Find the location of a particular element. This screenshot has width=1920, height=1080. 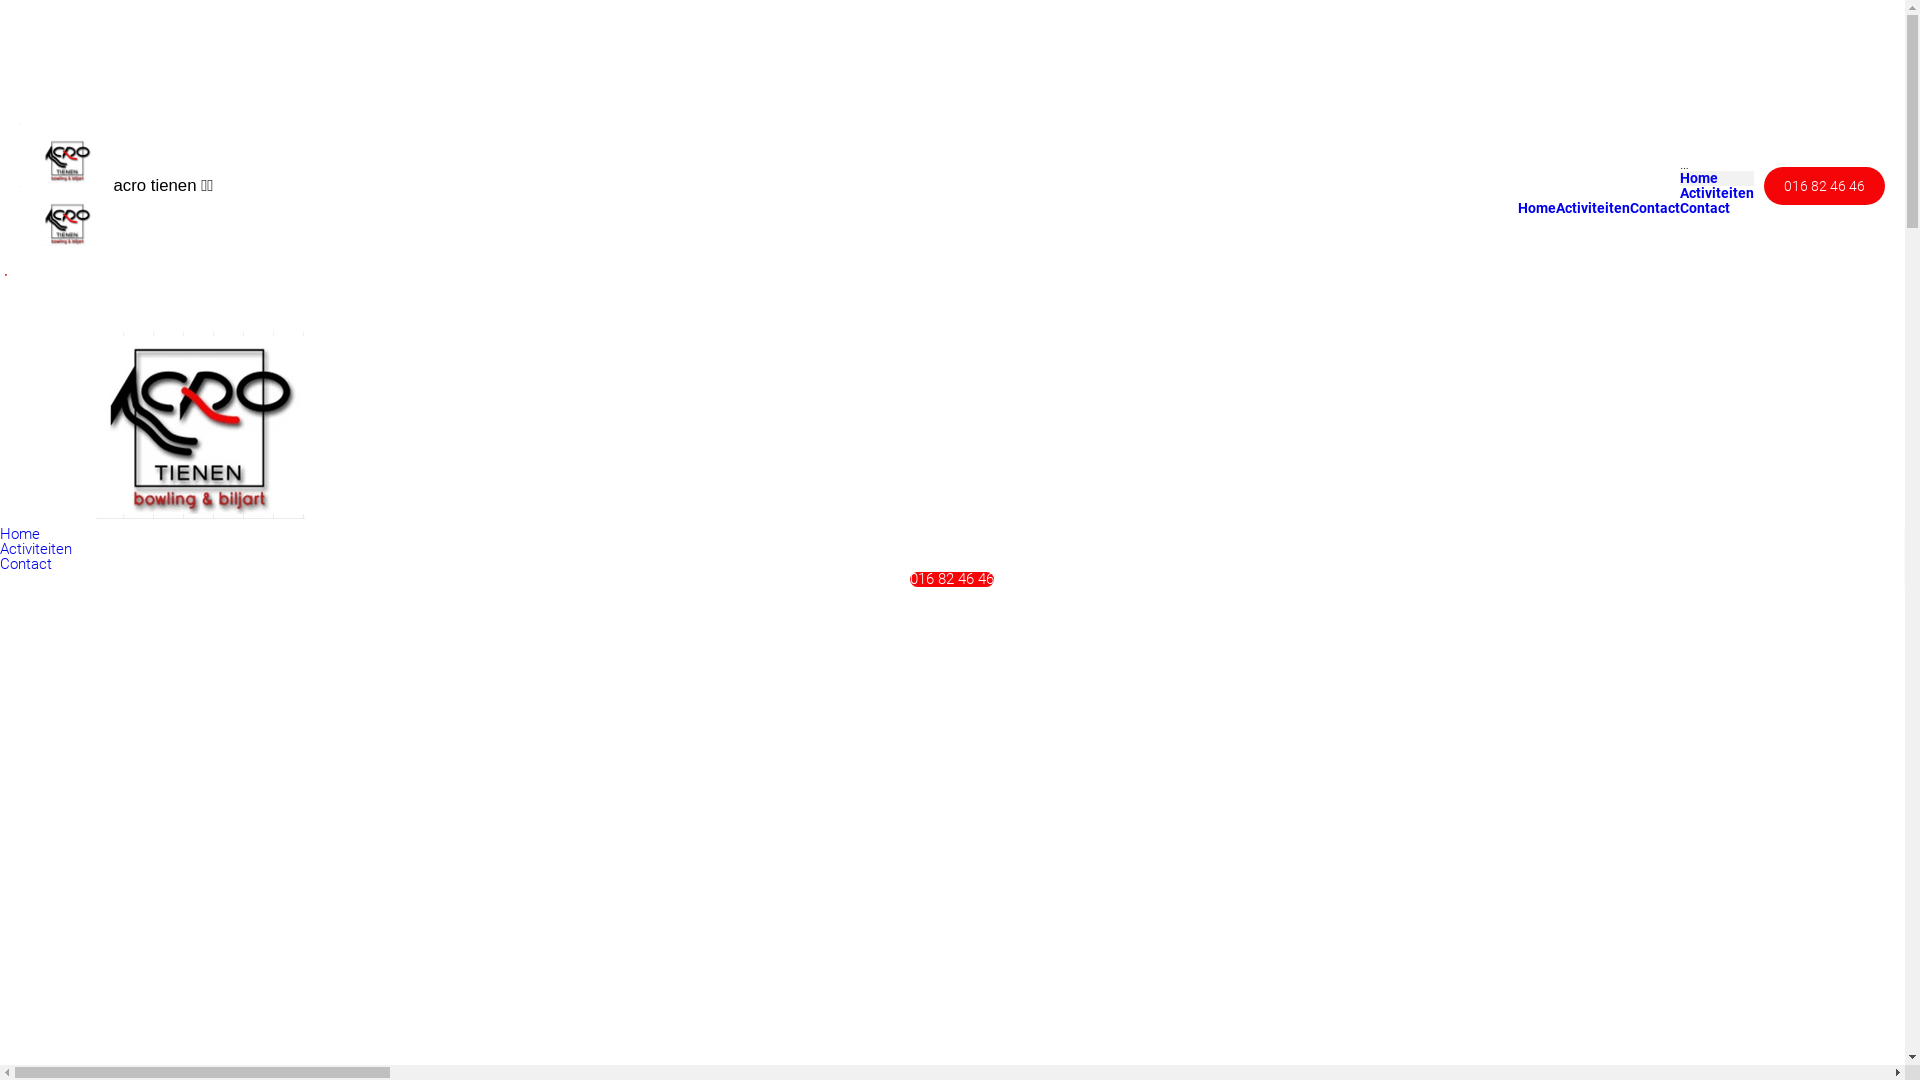

016 82 46 46 is located at coordinates (1824, 186).